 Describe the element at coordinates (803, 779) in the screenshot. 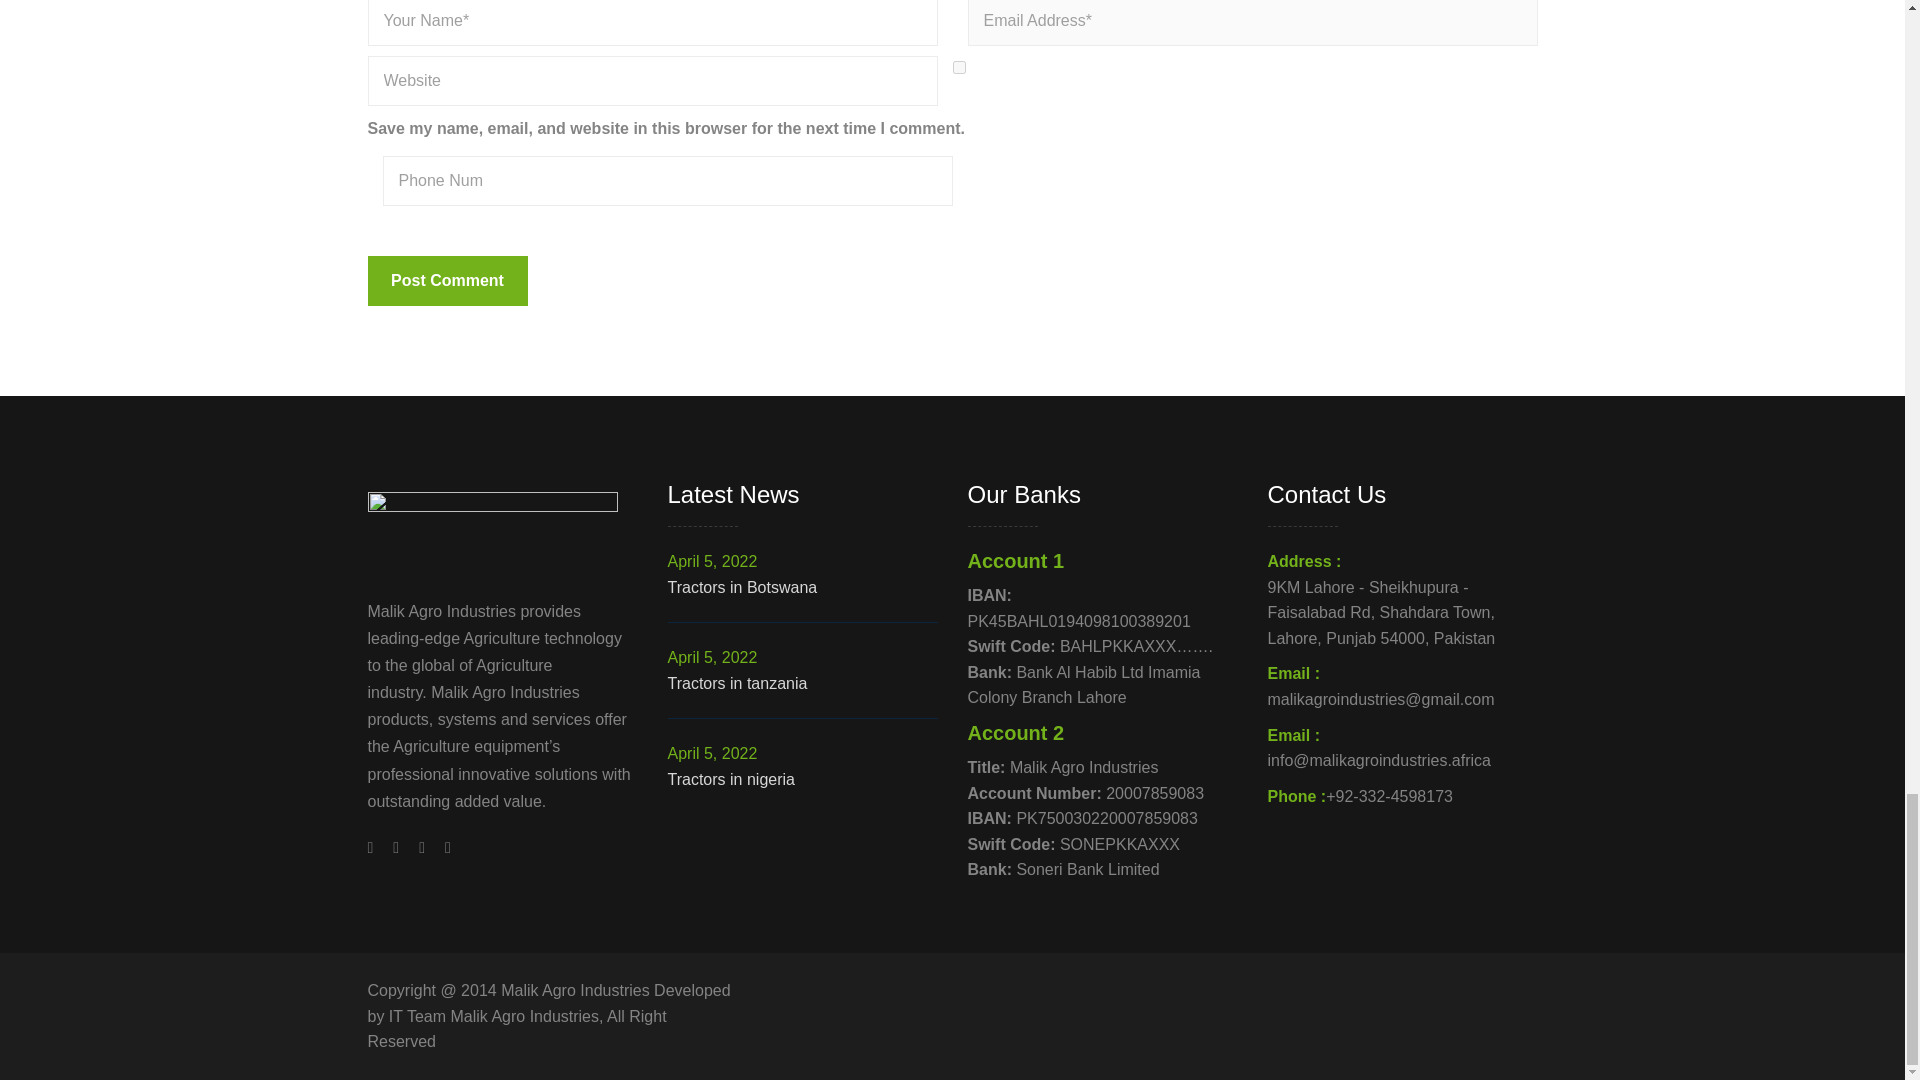

I see `Tractors in nigeria` at that location.